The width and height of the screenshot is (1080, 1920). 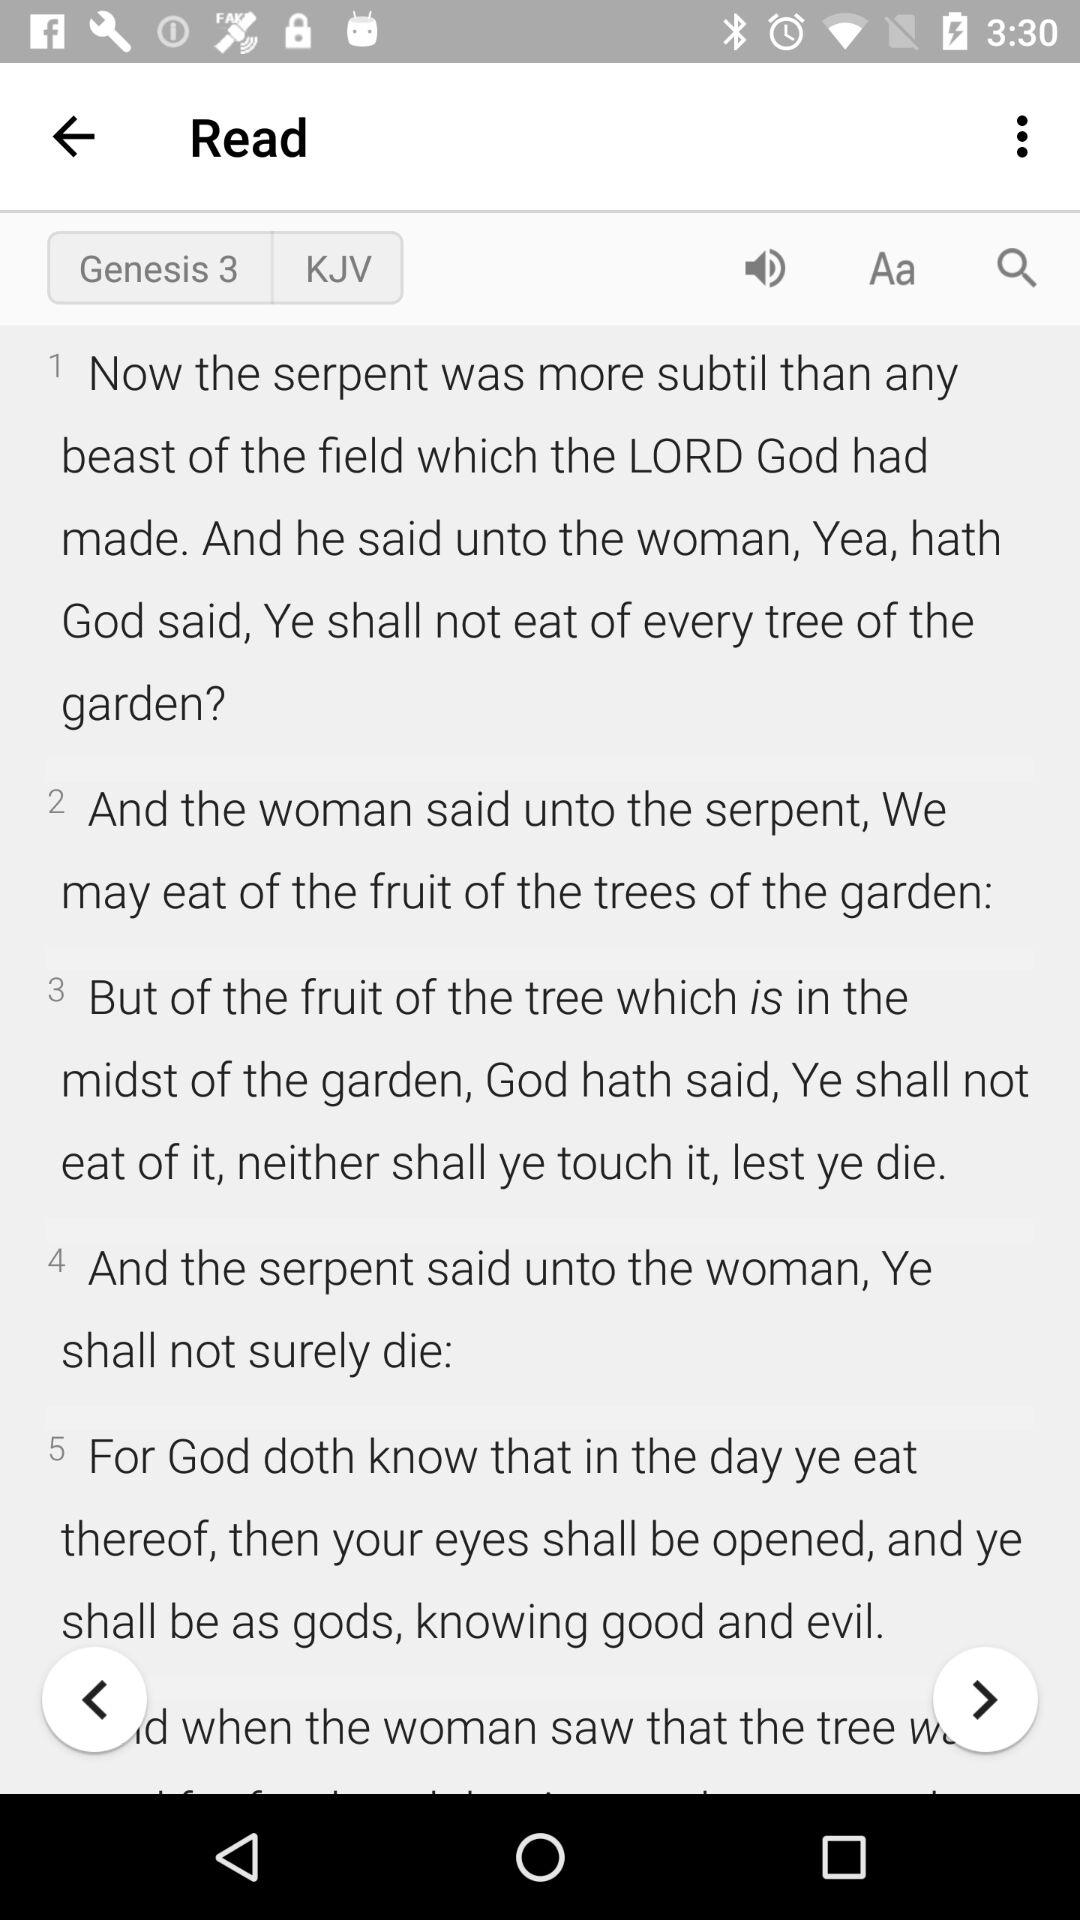 What do you see at coordinates (765, 268) in the screenshot?
I see `control volume` at bounding box center [765, 268].